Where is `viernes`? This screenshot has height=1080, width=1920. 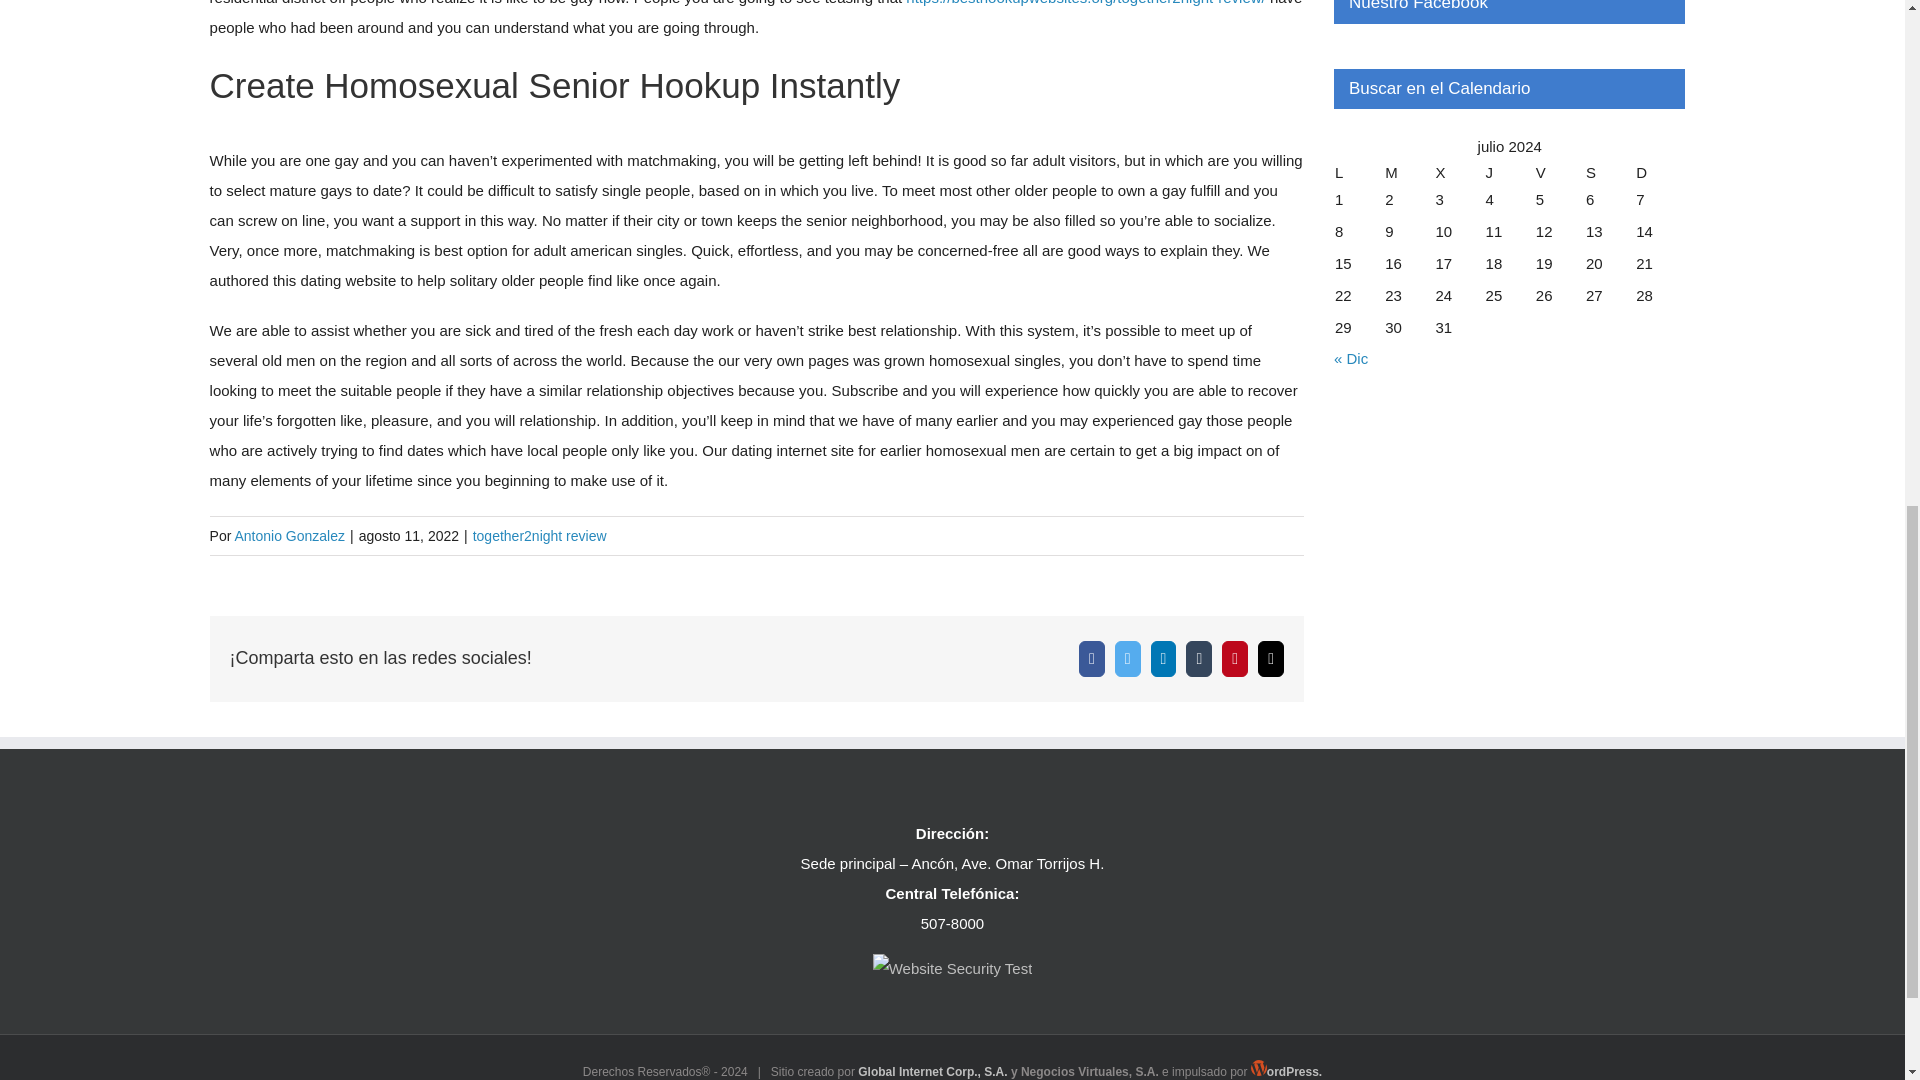
viernes is located at coordinates (1560, 172).